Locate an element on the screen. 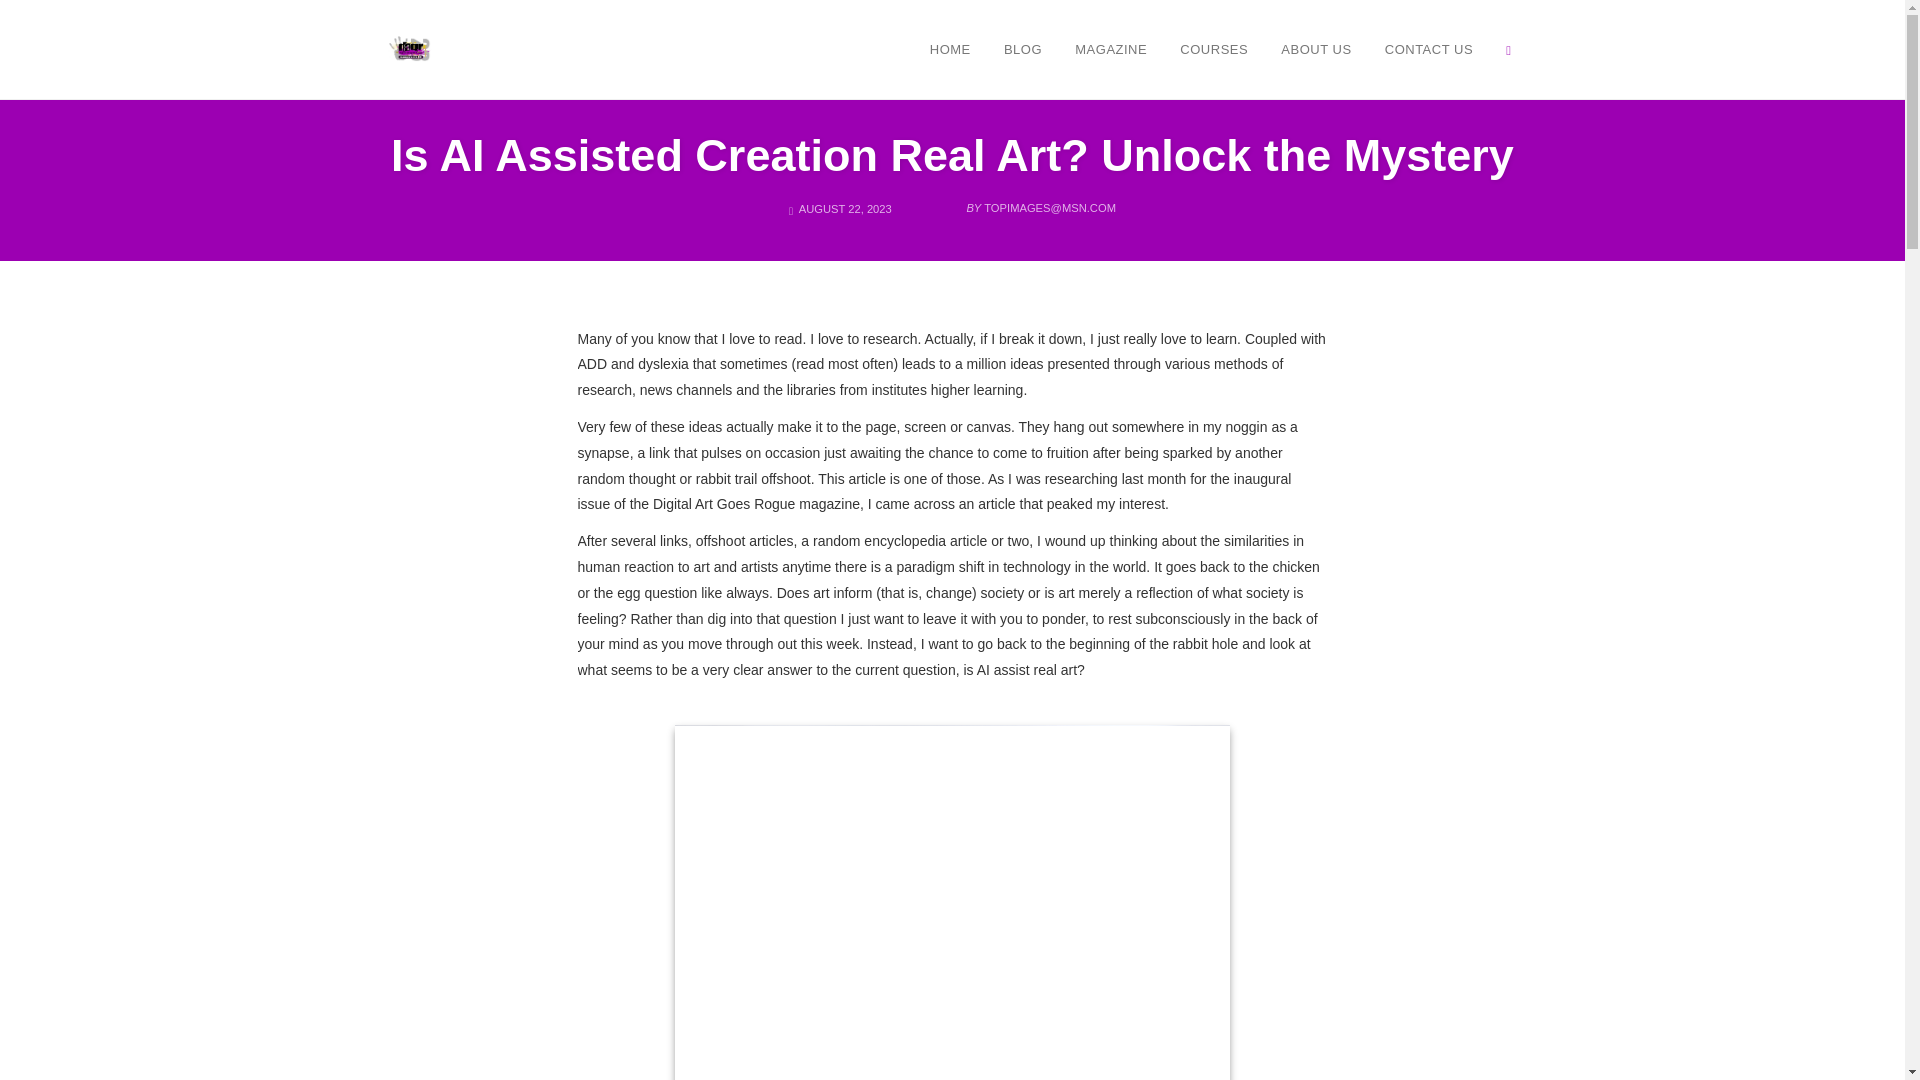 Image resolution: width=1920 pixels, height=1080 pixels. HOME is located at coordinates (950, 49).